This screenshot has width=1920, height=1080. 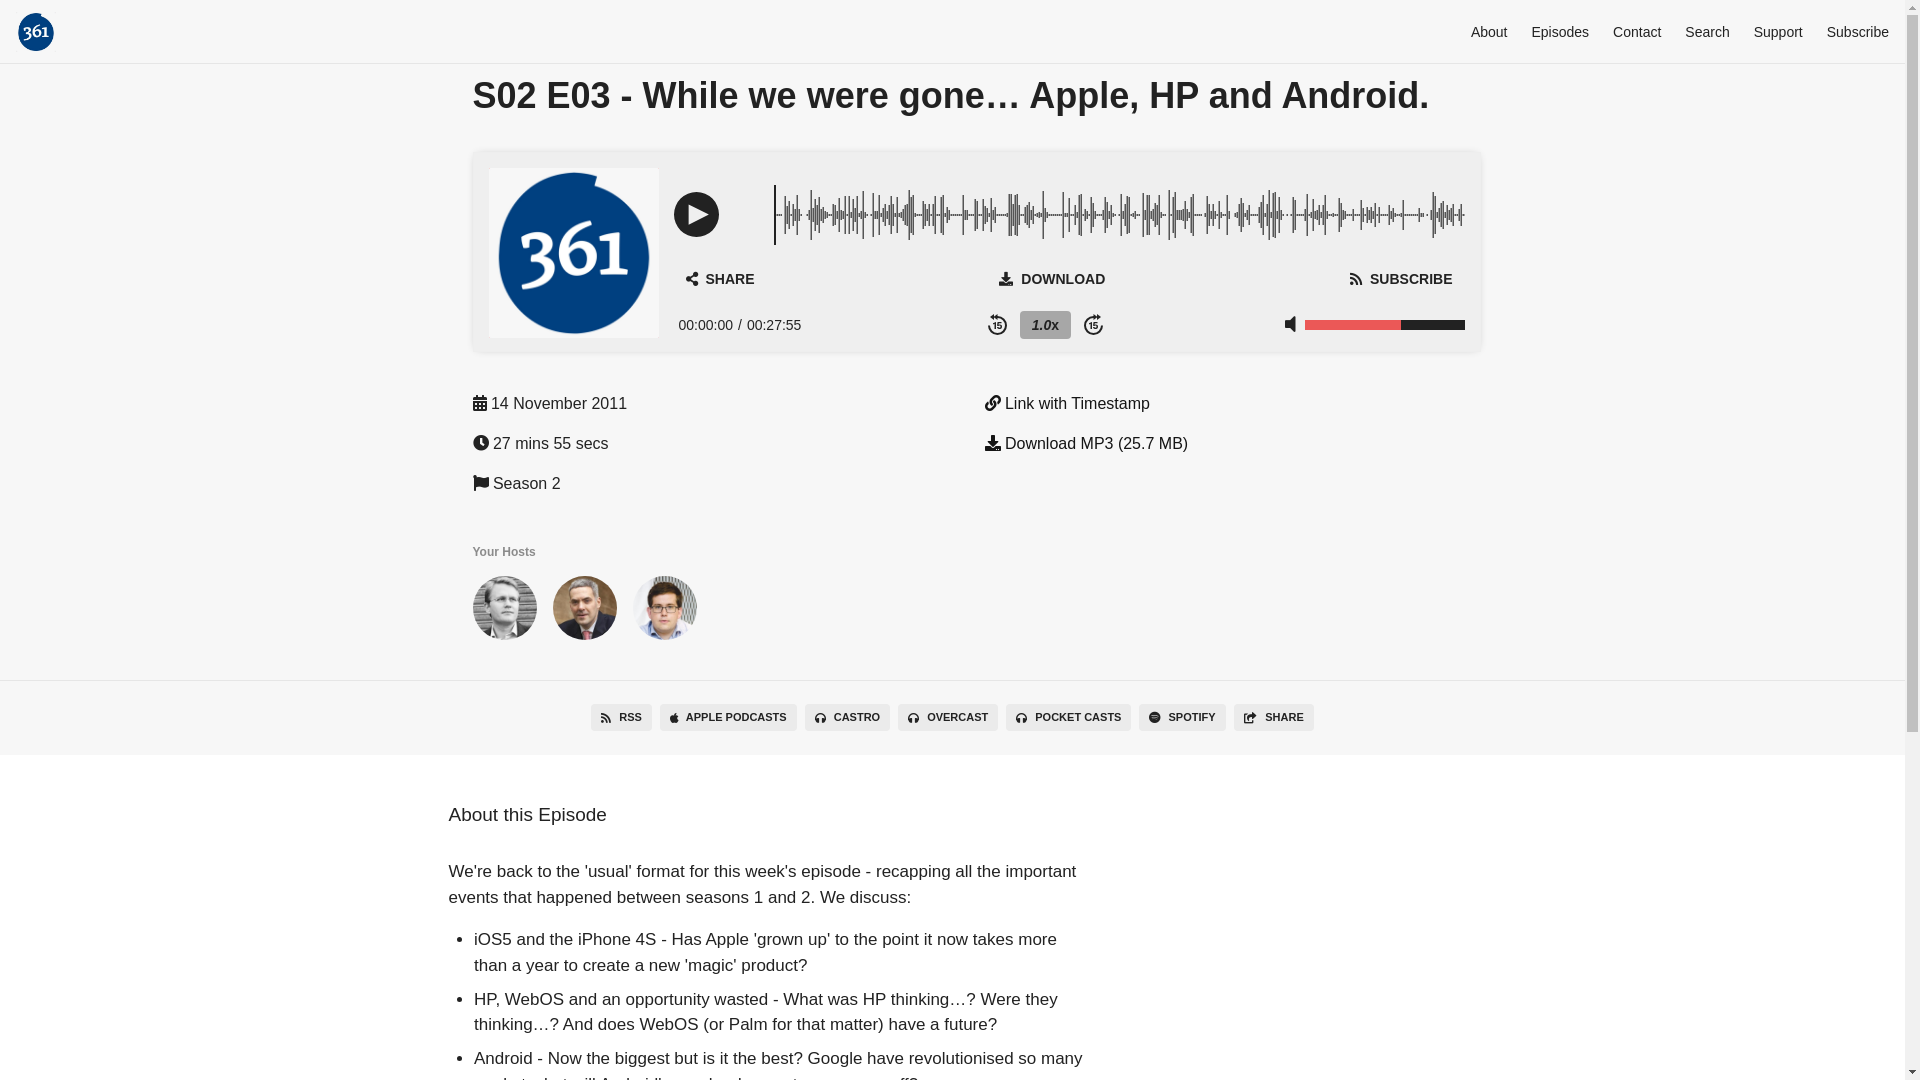 What do you see at coordinates (1401, 279) in the screenshot?
I see `SUBSCRIBE` at bounding box center [1401, 279].